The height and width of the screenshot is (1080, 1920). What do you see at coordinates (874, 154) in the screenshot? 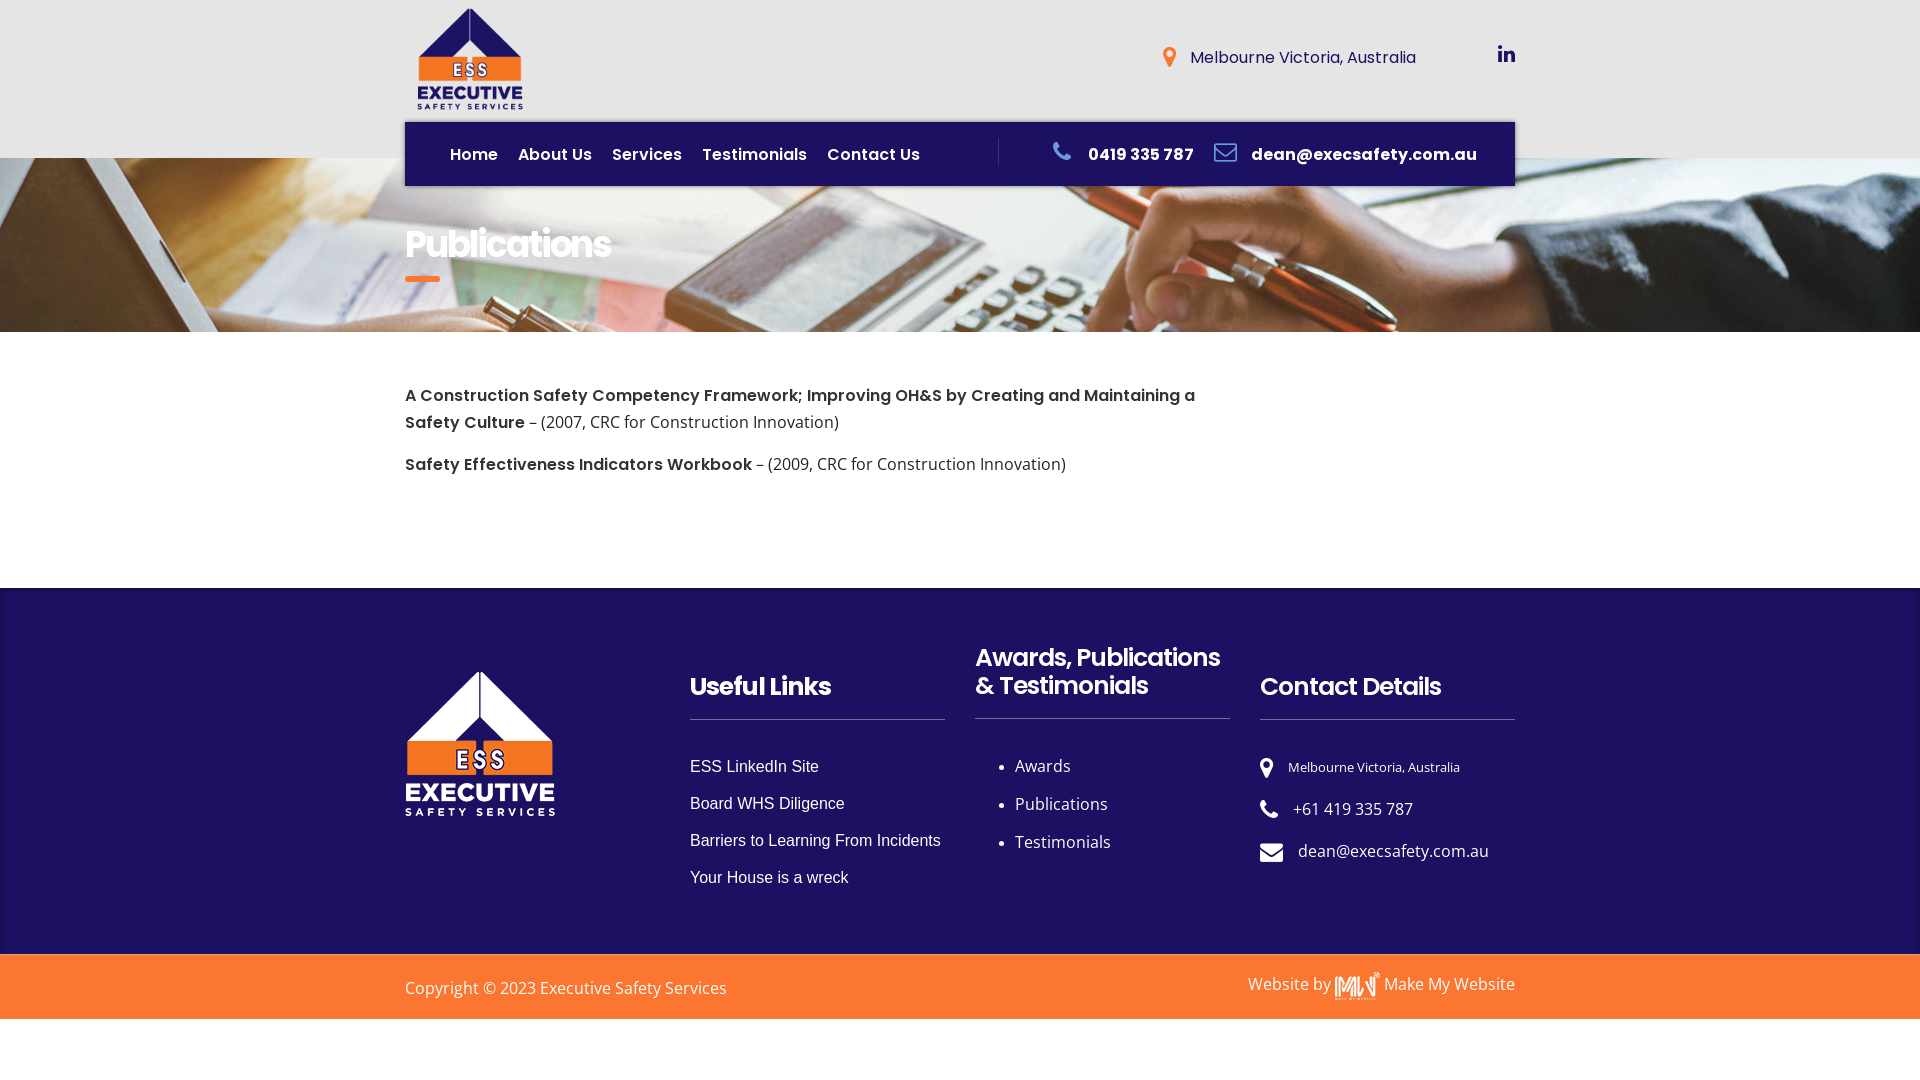
I see `Contact Us` at bounding box center [874, 154].